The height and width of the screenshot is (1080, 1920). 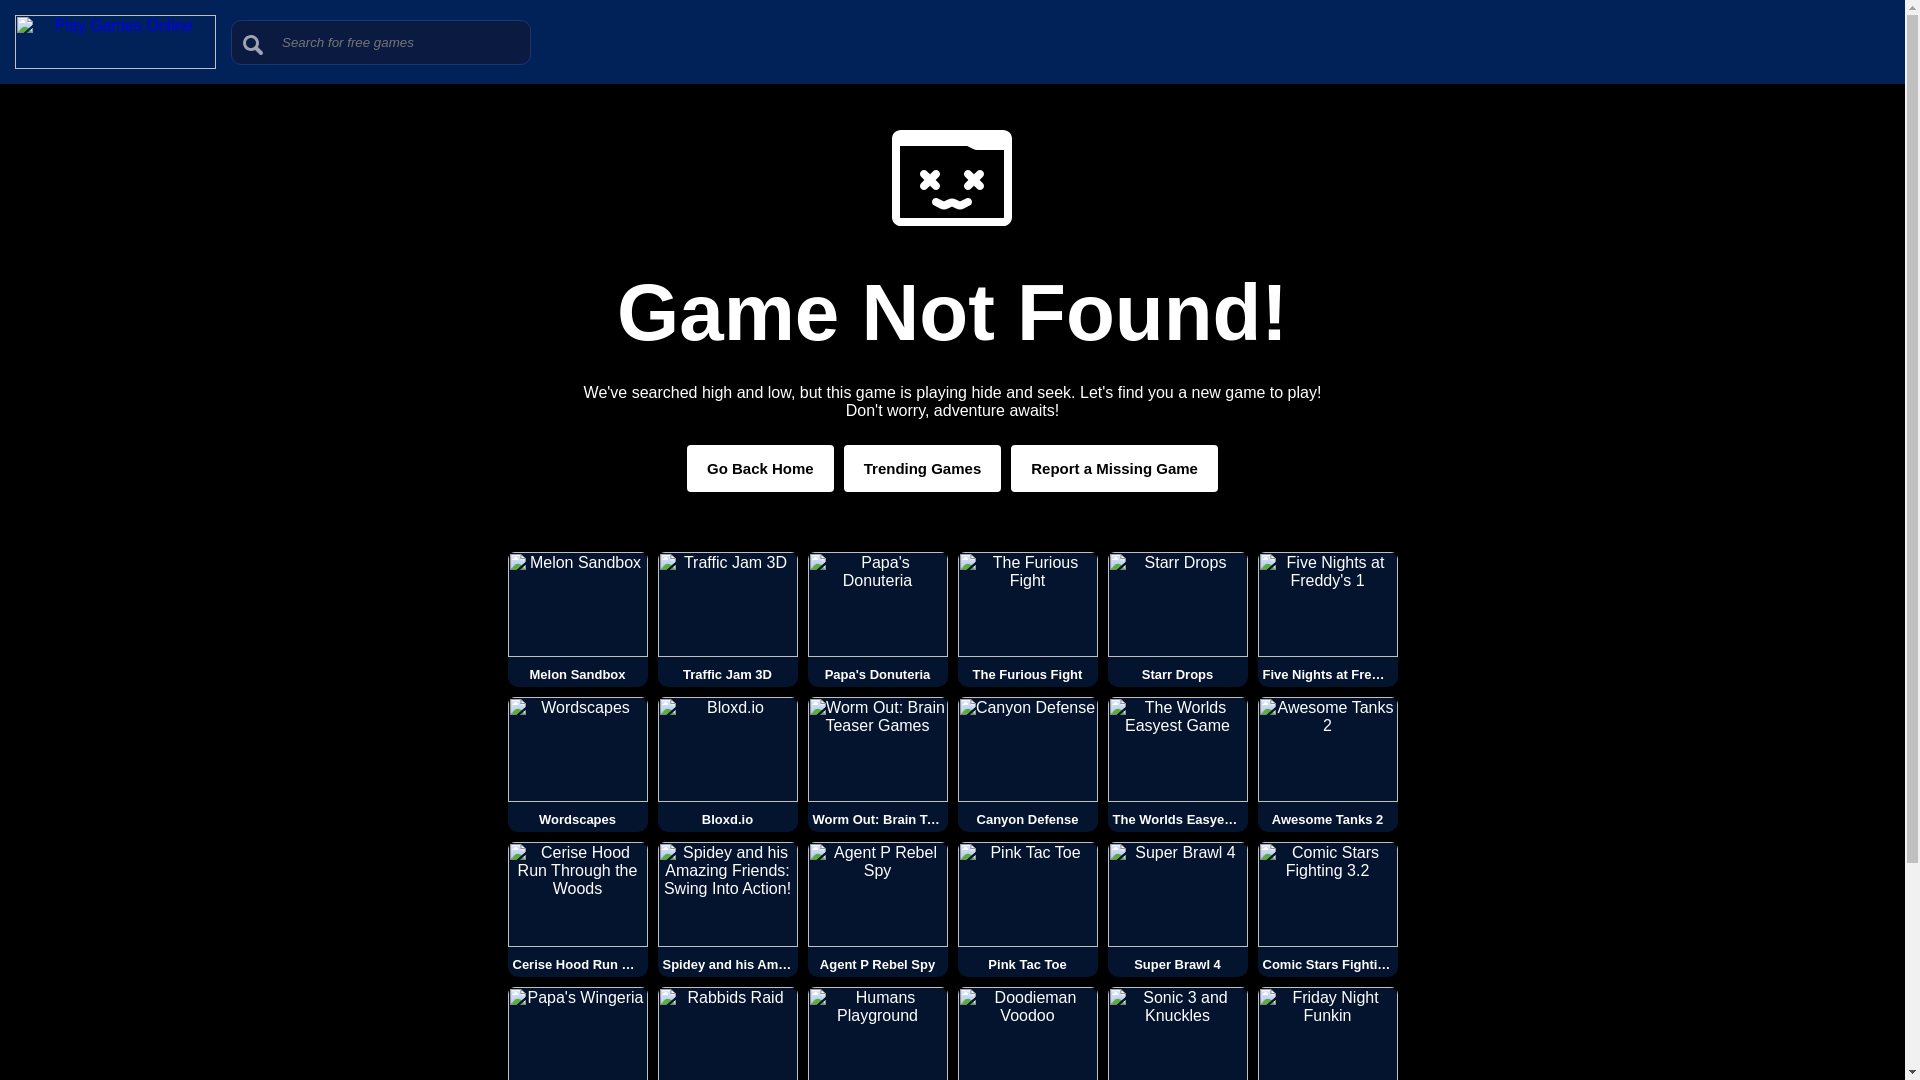 I want to click on Five Nights at Freddy's 1, so click(x=1327, y=618).